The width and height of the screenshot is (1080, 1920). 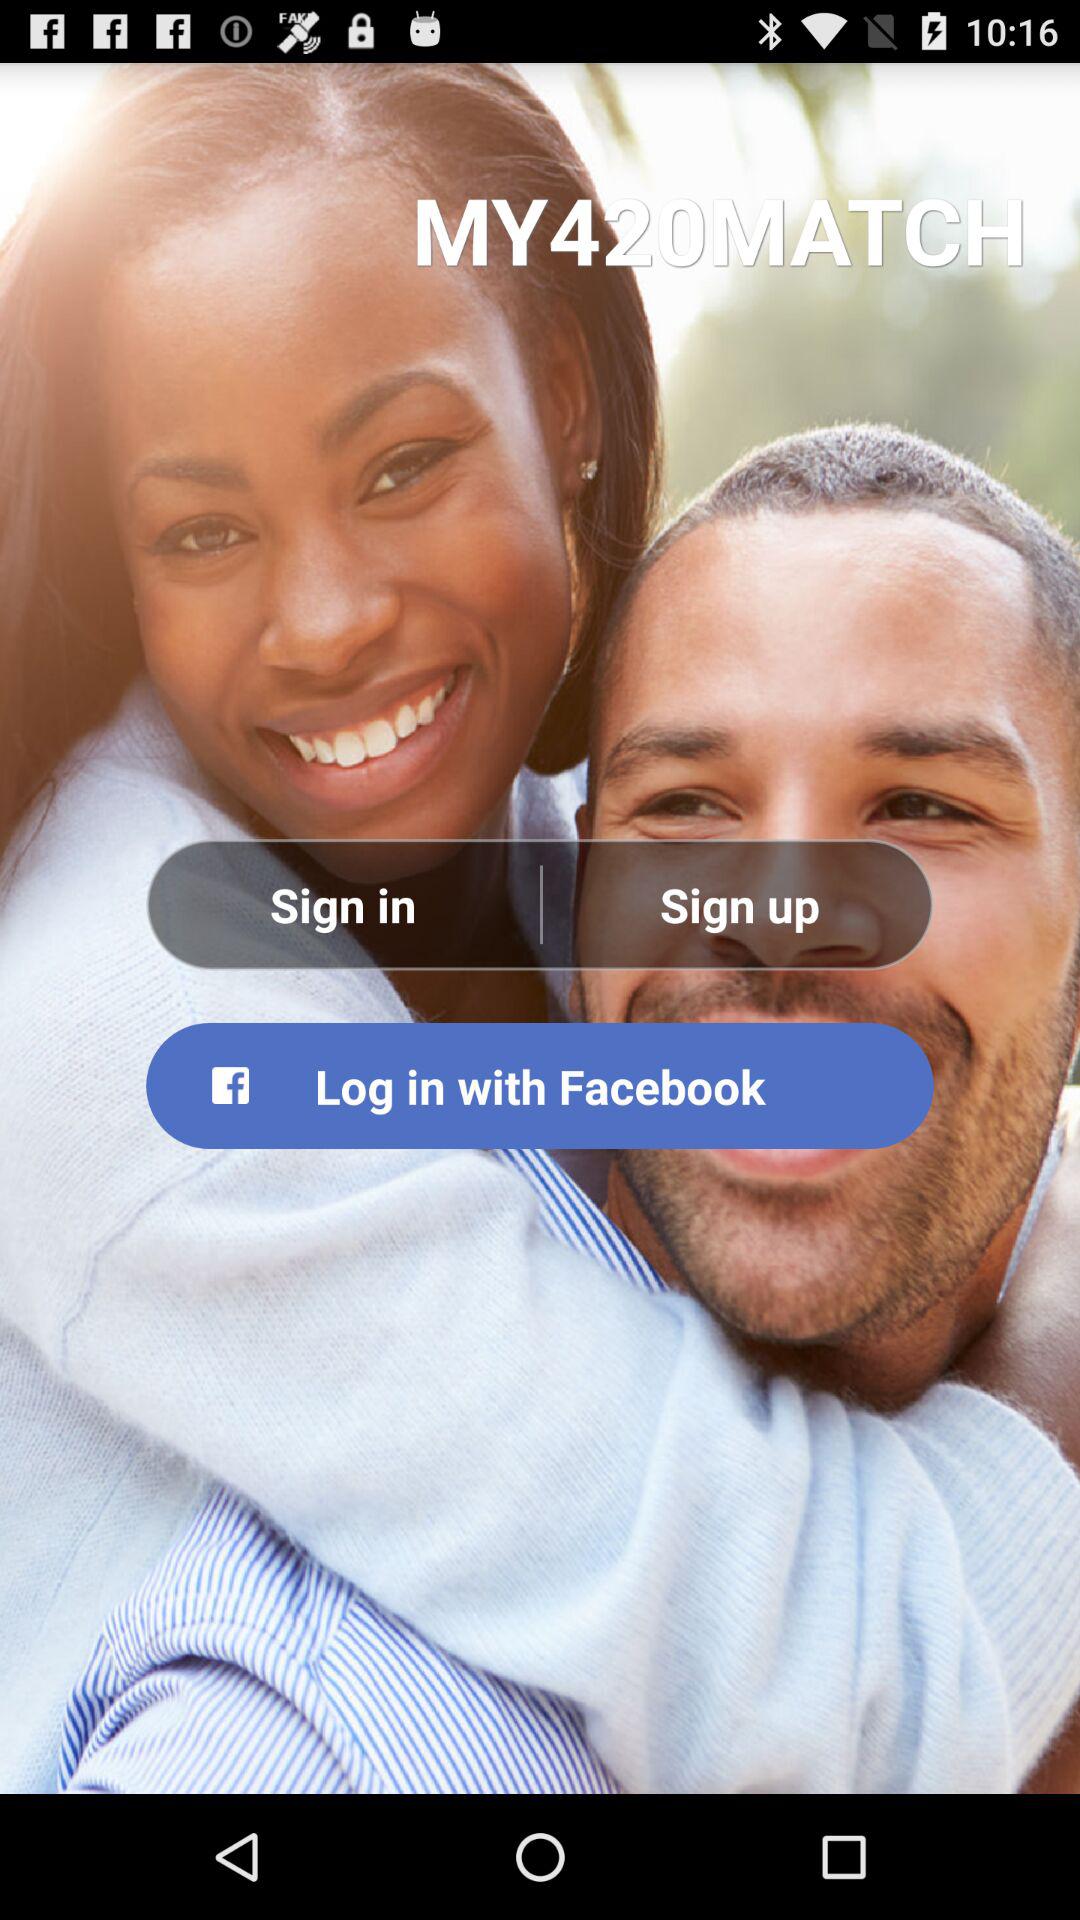 What do you see at coordinates (738, 904) in the screenshot?
I see `choose icon above the log in with item` at bounding box center [738, 904].